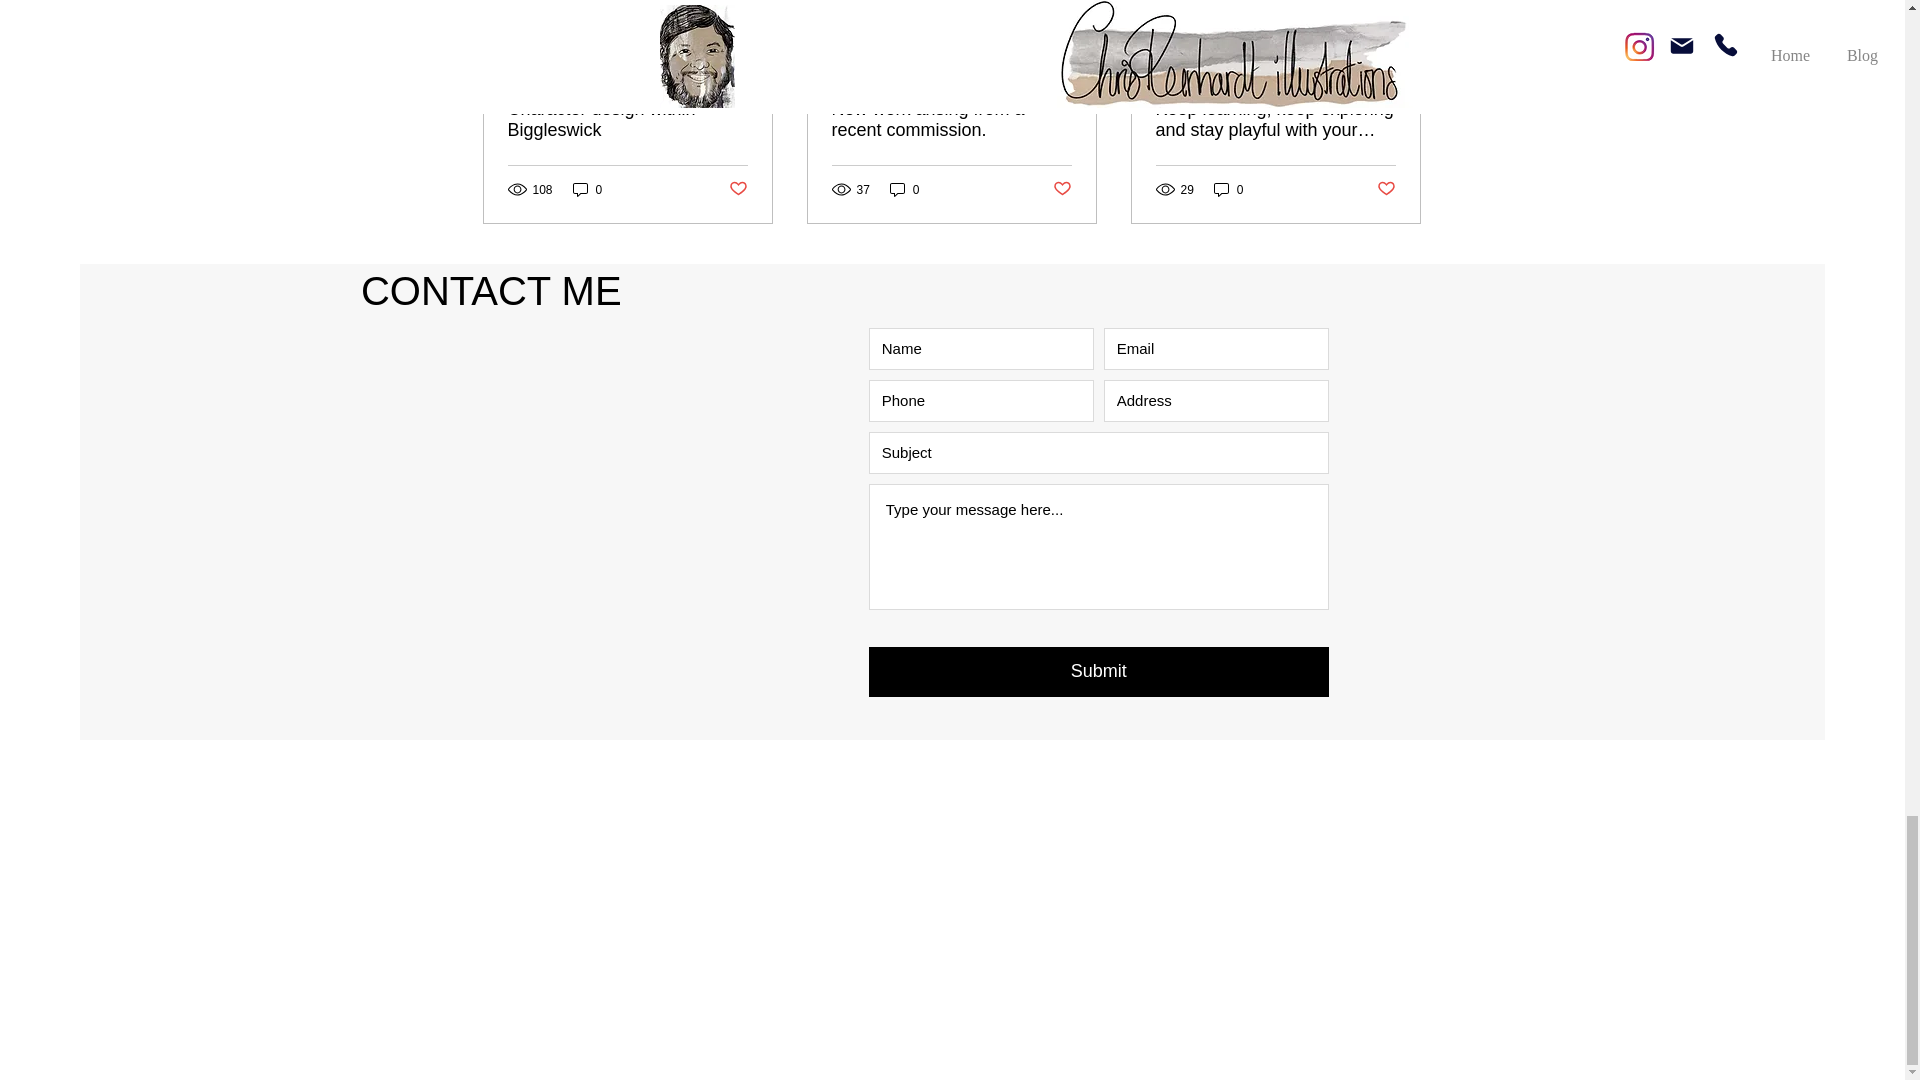 This screenshot has height=1080, width=1920. What do you see at coordinates (904, 189) in the screenshot?
I see `0` at bounding box center [904, 189].